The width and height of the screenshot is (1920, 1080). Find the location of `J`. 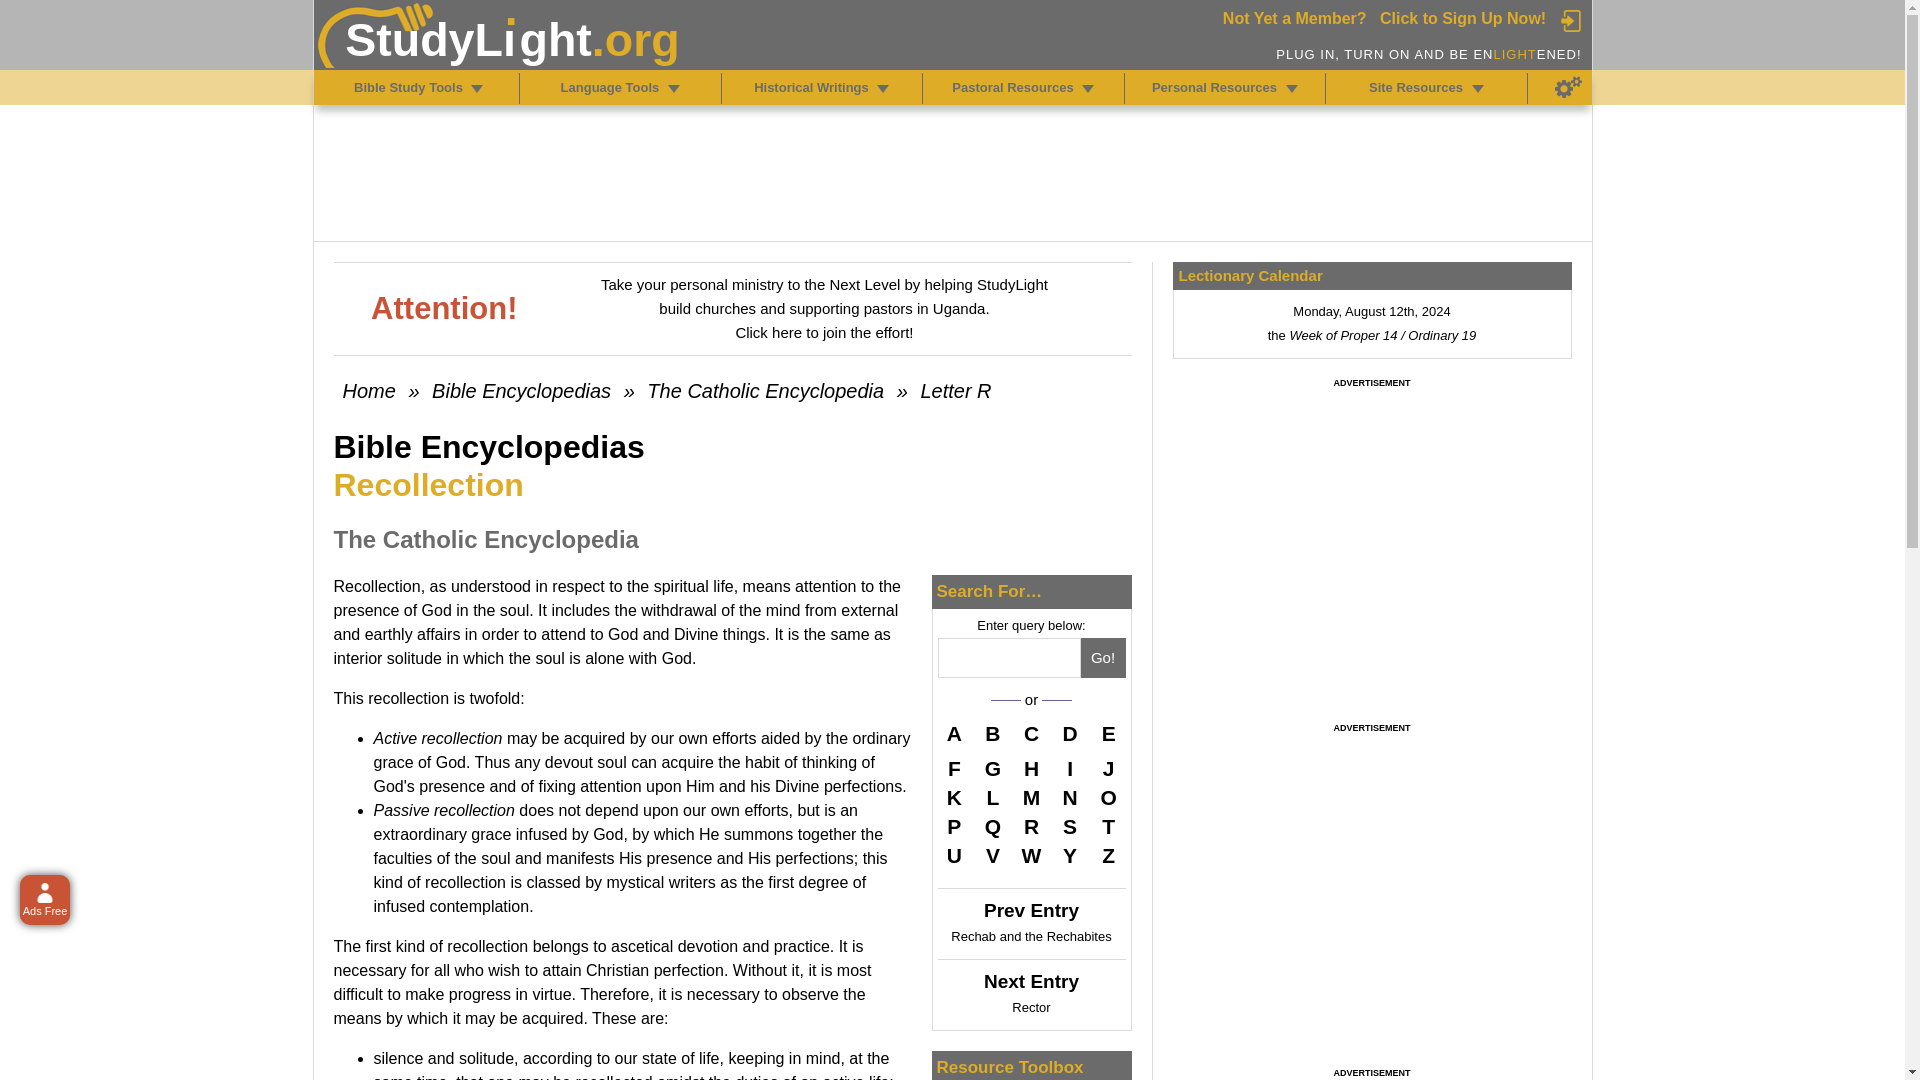

J is located at coordinates (1108, 768).